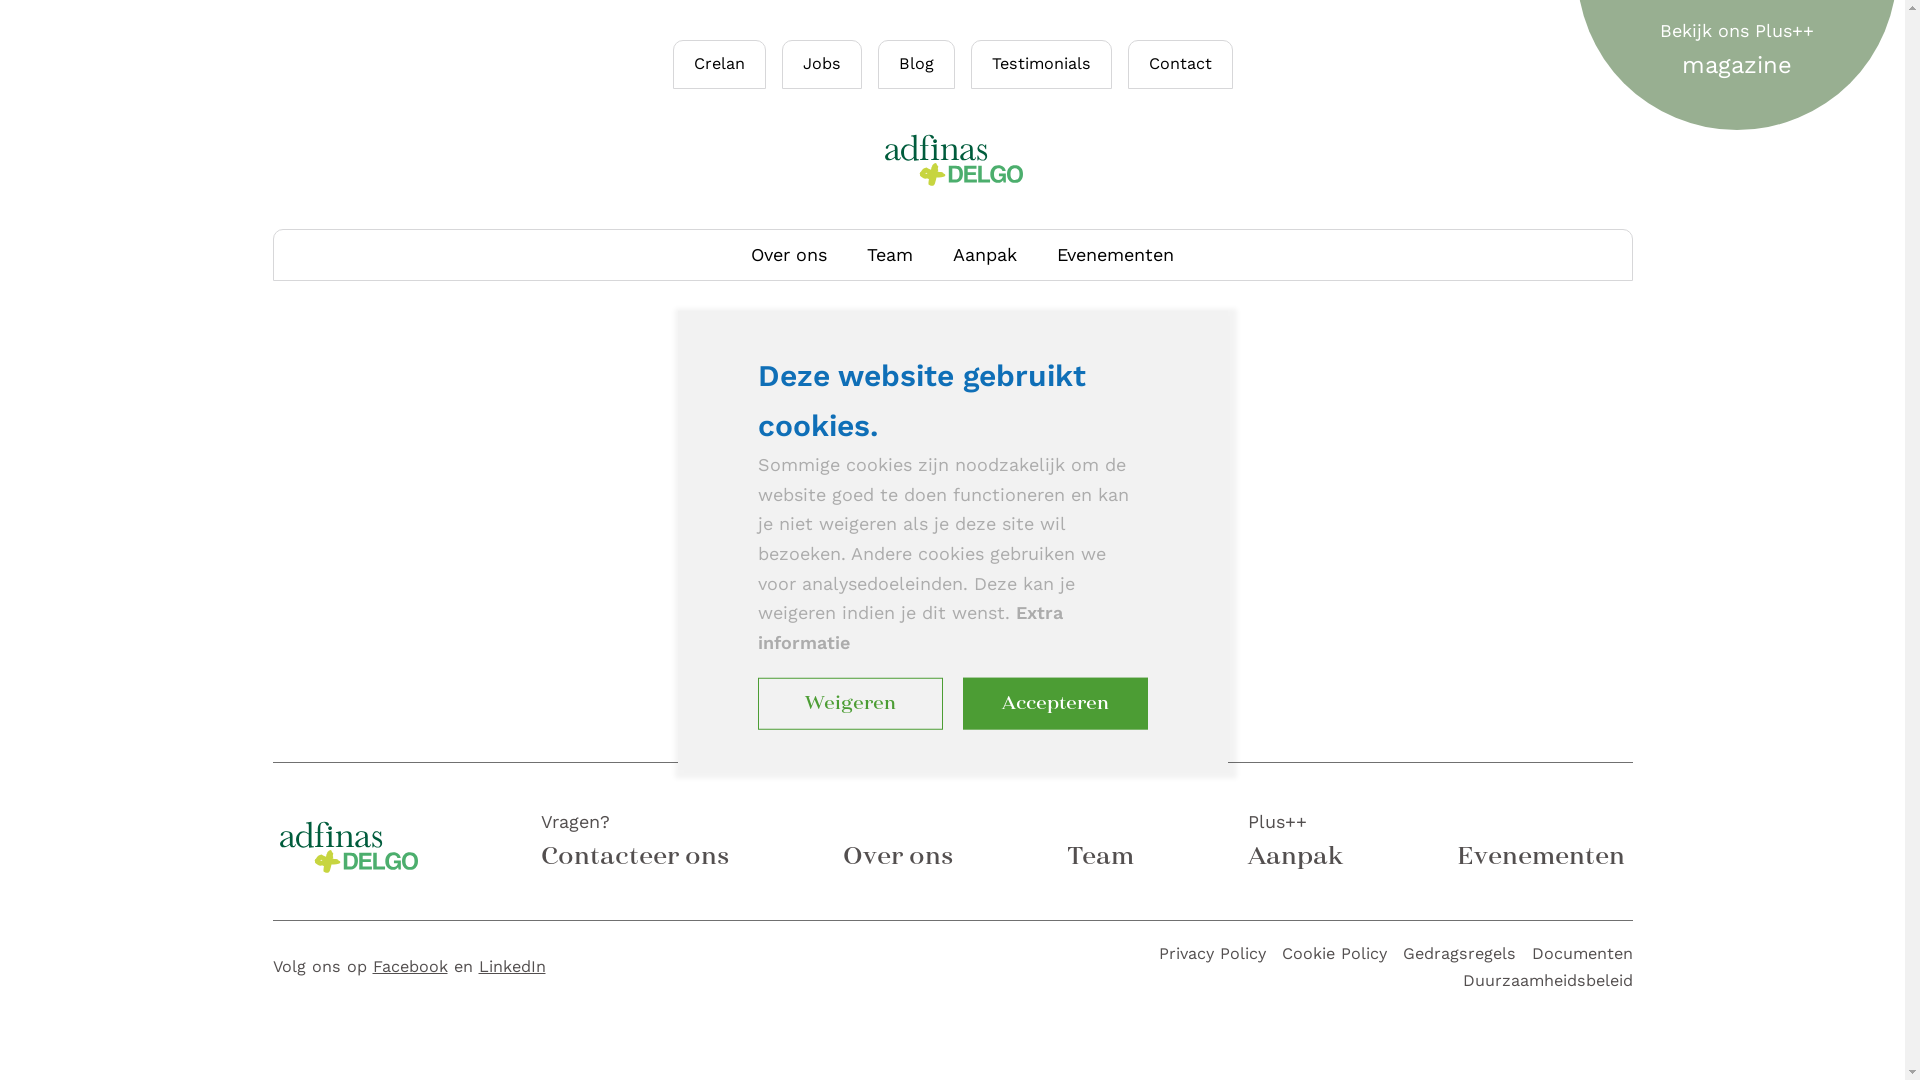 This screenshot has height=1080, width=1920. Describe the element at coordinates (634, 842) in the screenshot. I see `Vragen?
Contacteer ons` at that location.